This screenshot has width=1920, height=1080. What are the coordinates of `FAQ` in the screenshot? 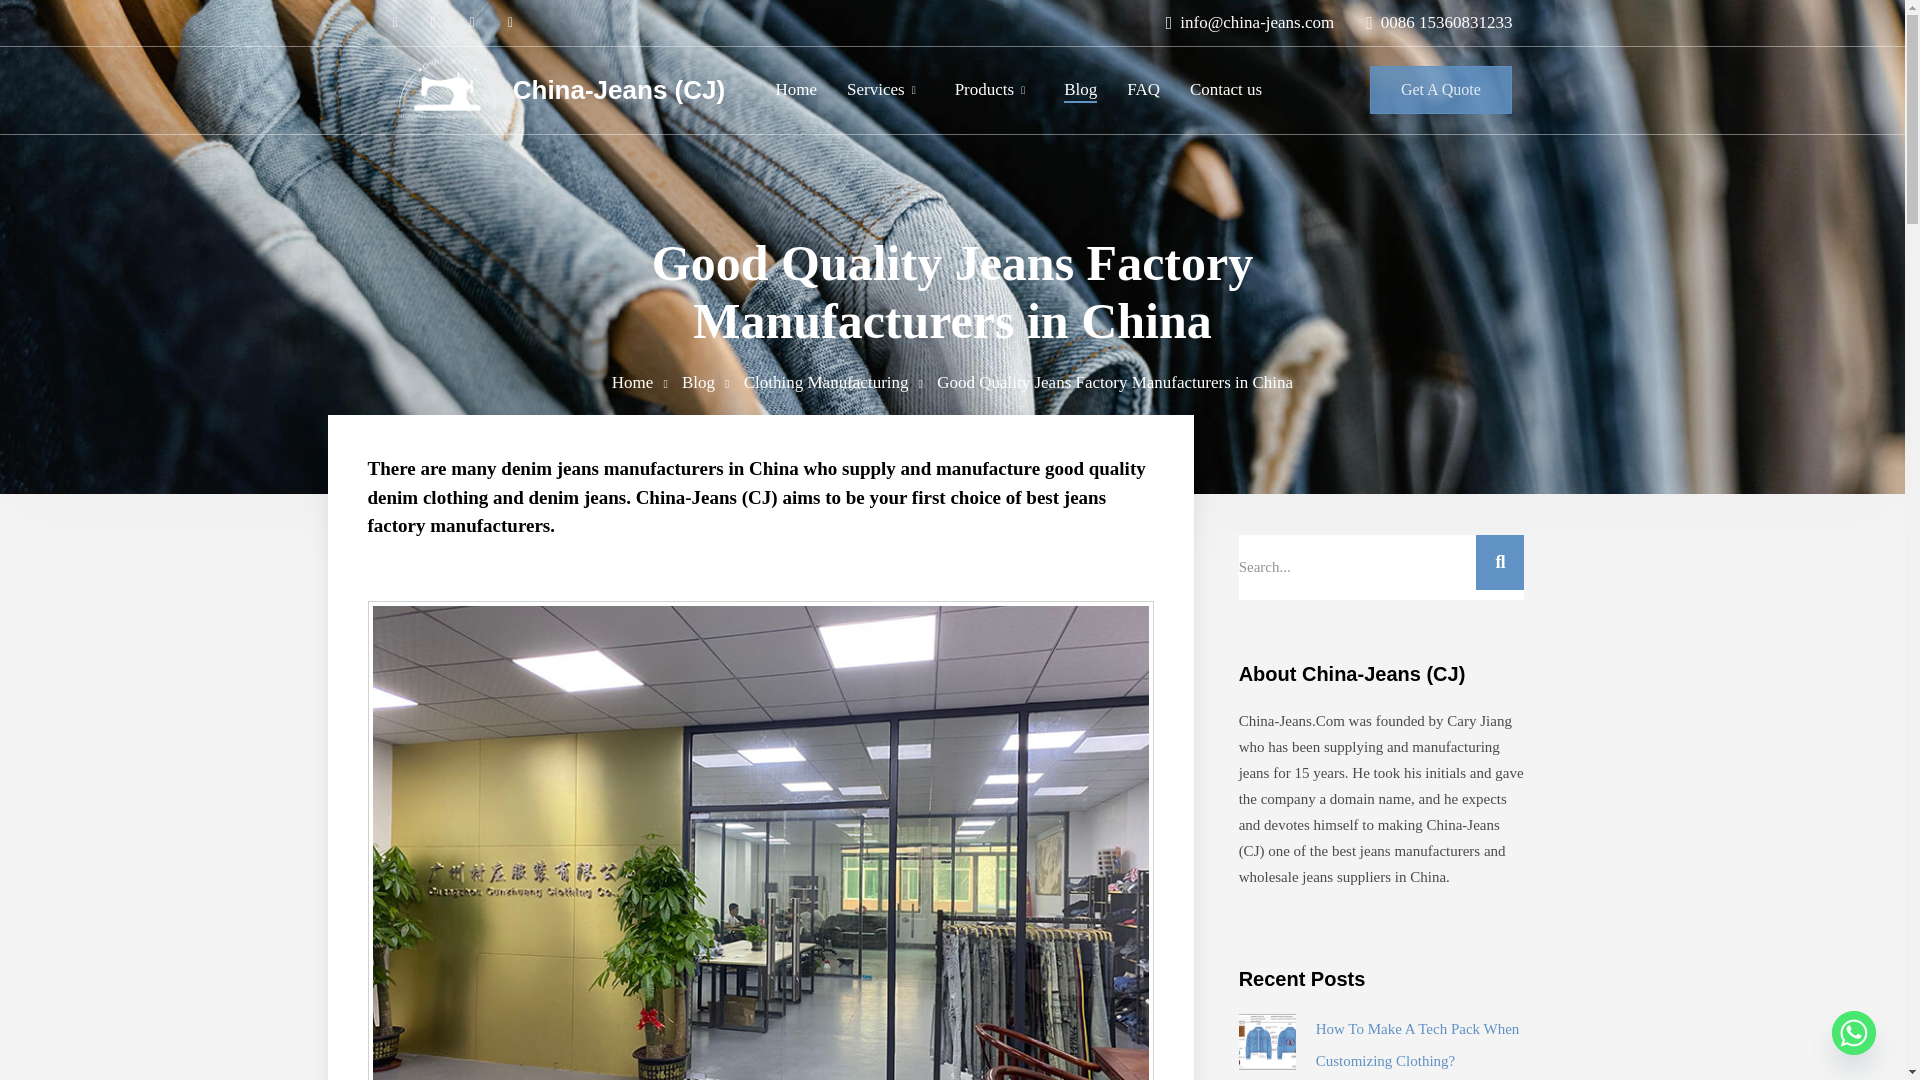 It's located at (1143, 89).